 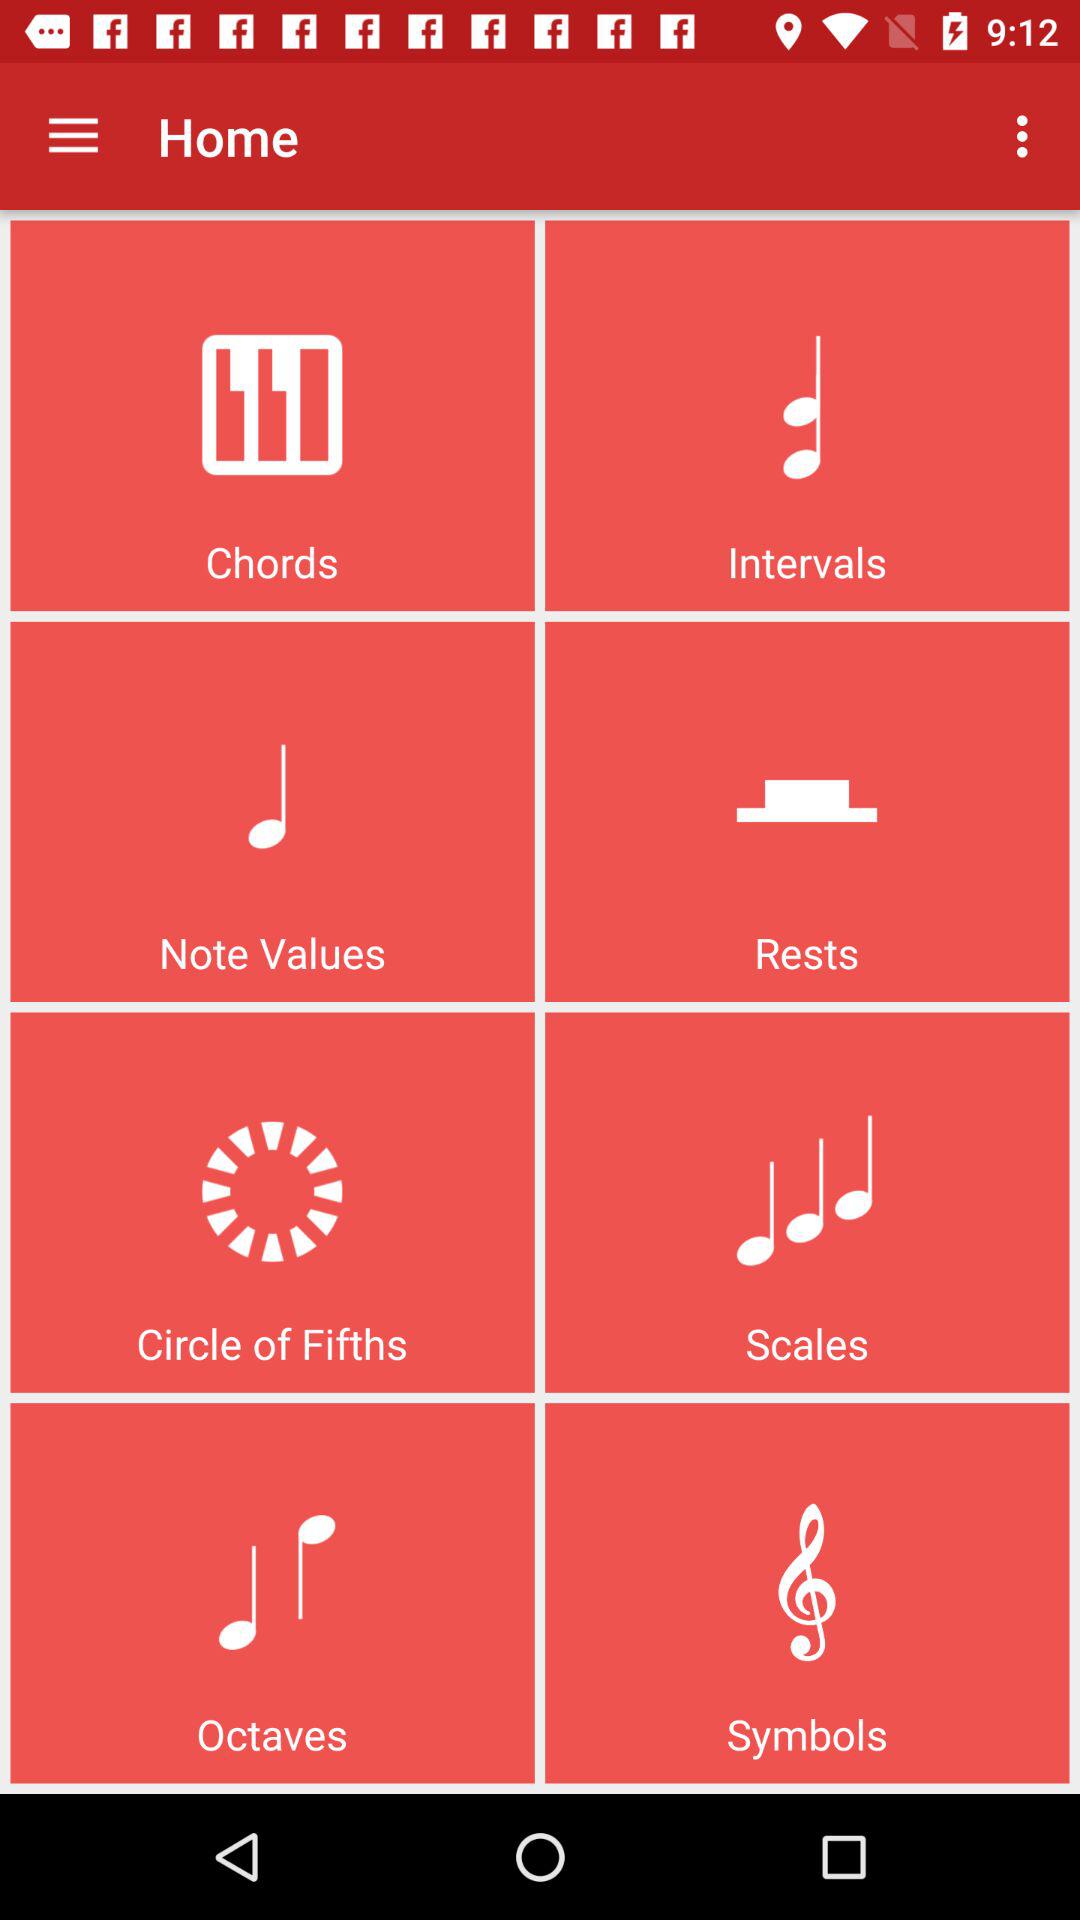 I want to click on turn off app next to home icon, so click(x=1028, y=136).